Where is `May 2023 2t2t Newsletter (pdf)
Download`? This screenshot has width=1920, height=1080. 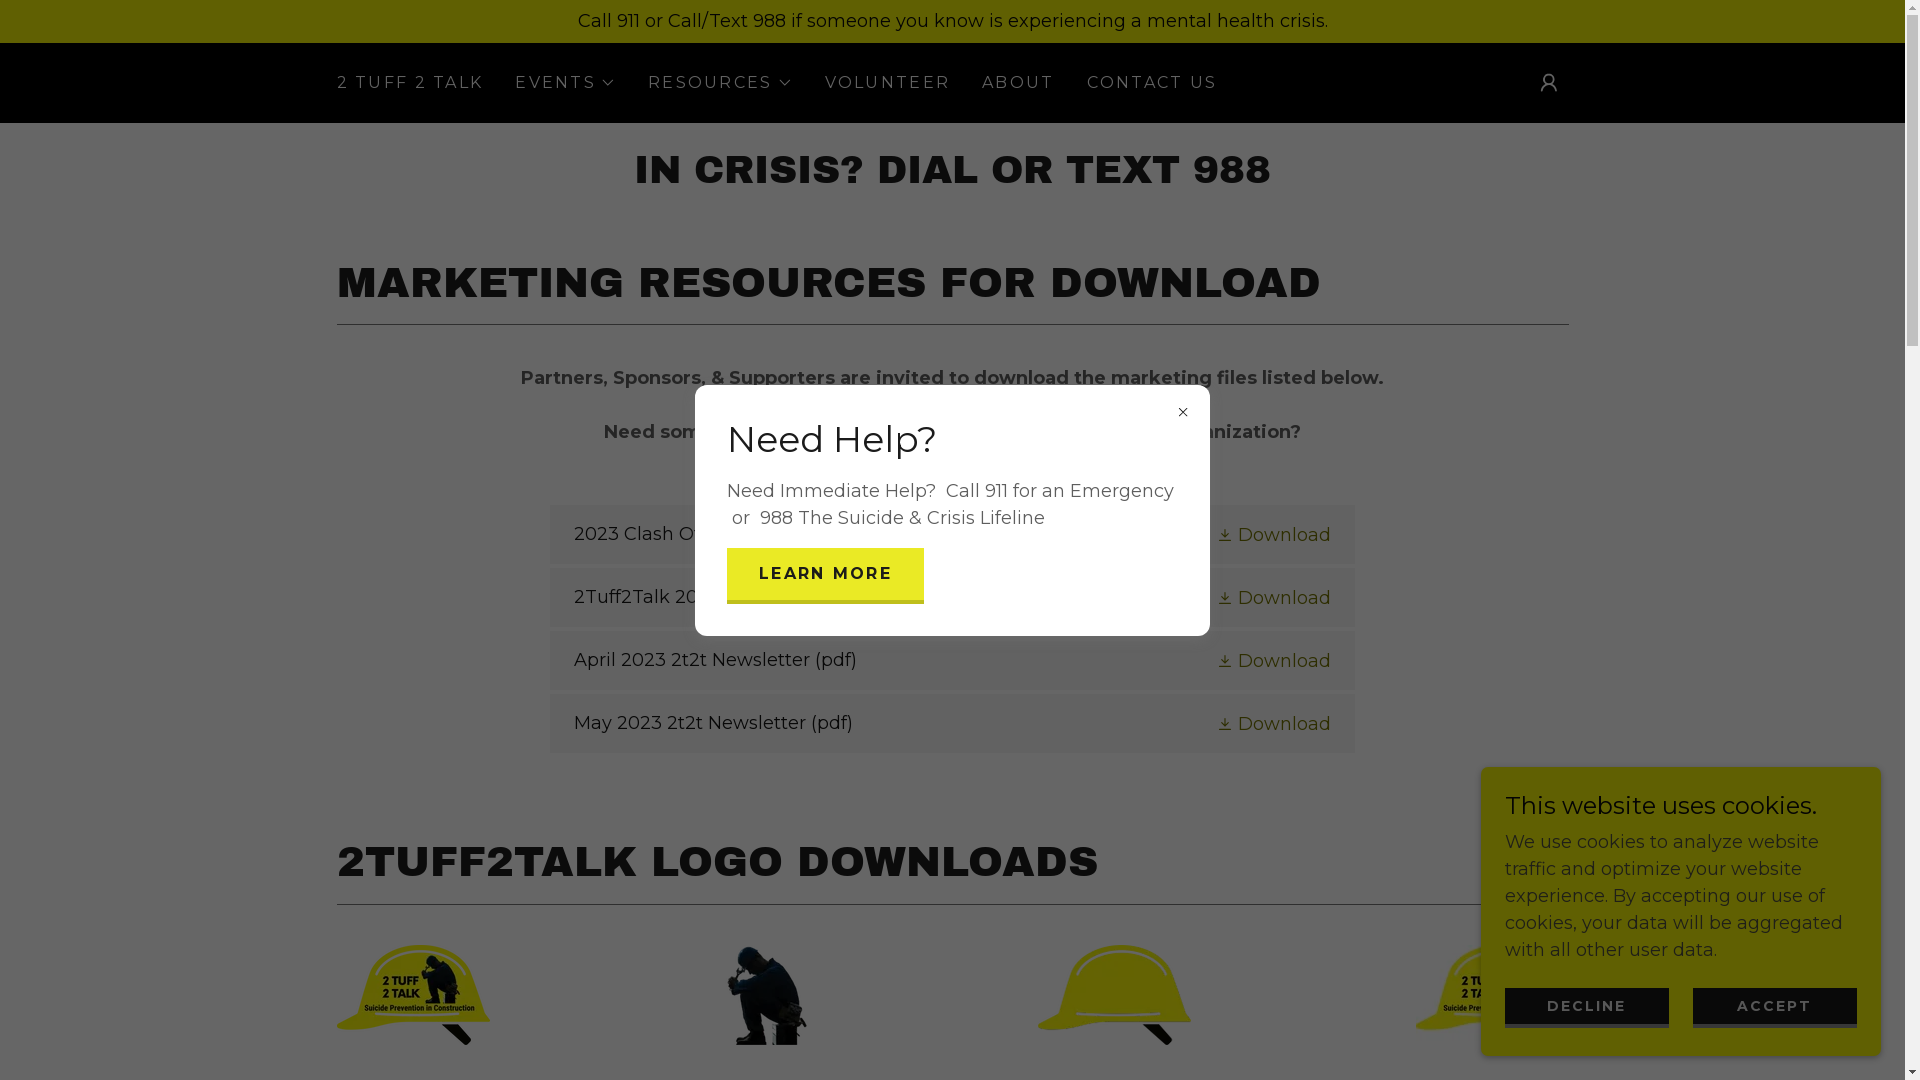
May 2023 2t2t Newsletter (pdf)
Download is located at coordinates (952, 724).